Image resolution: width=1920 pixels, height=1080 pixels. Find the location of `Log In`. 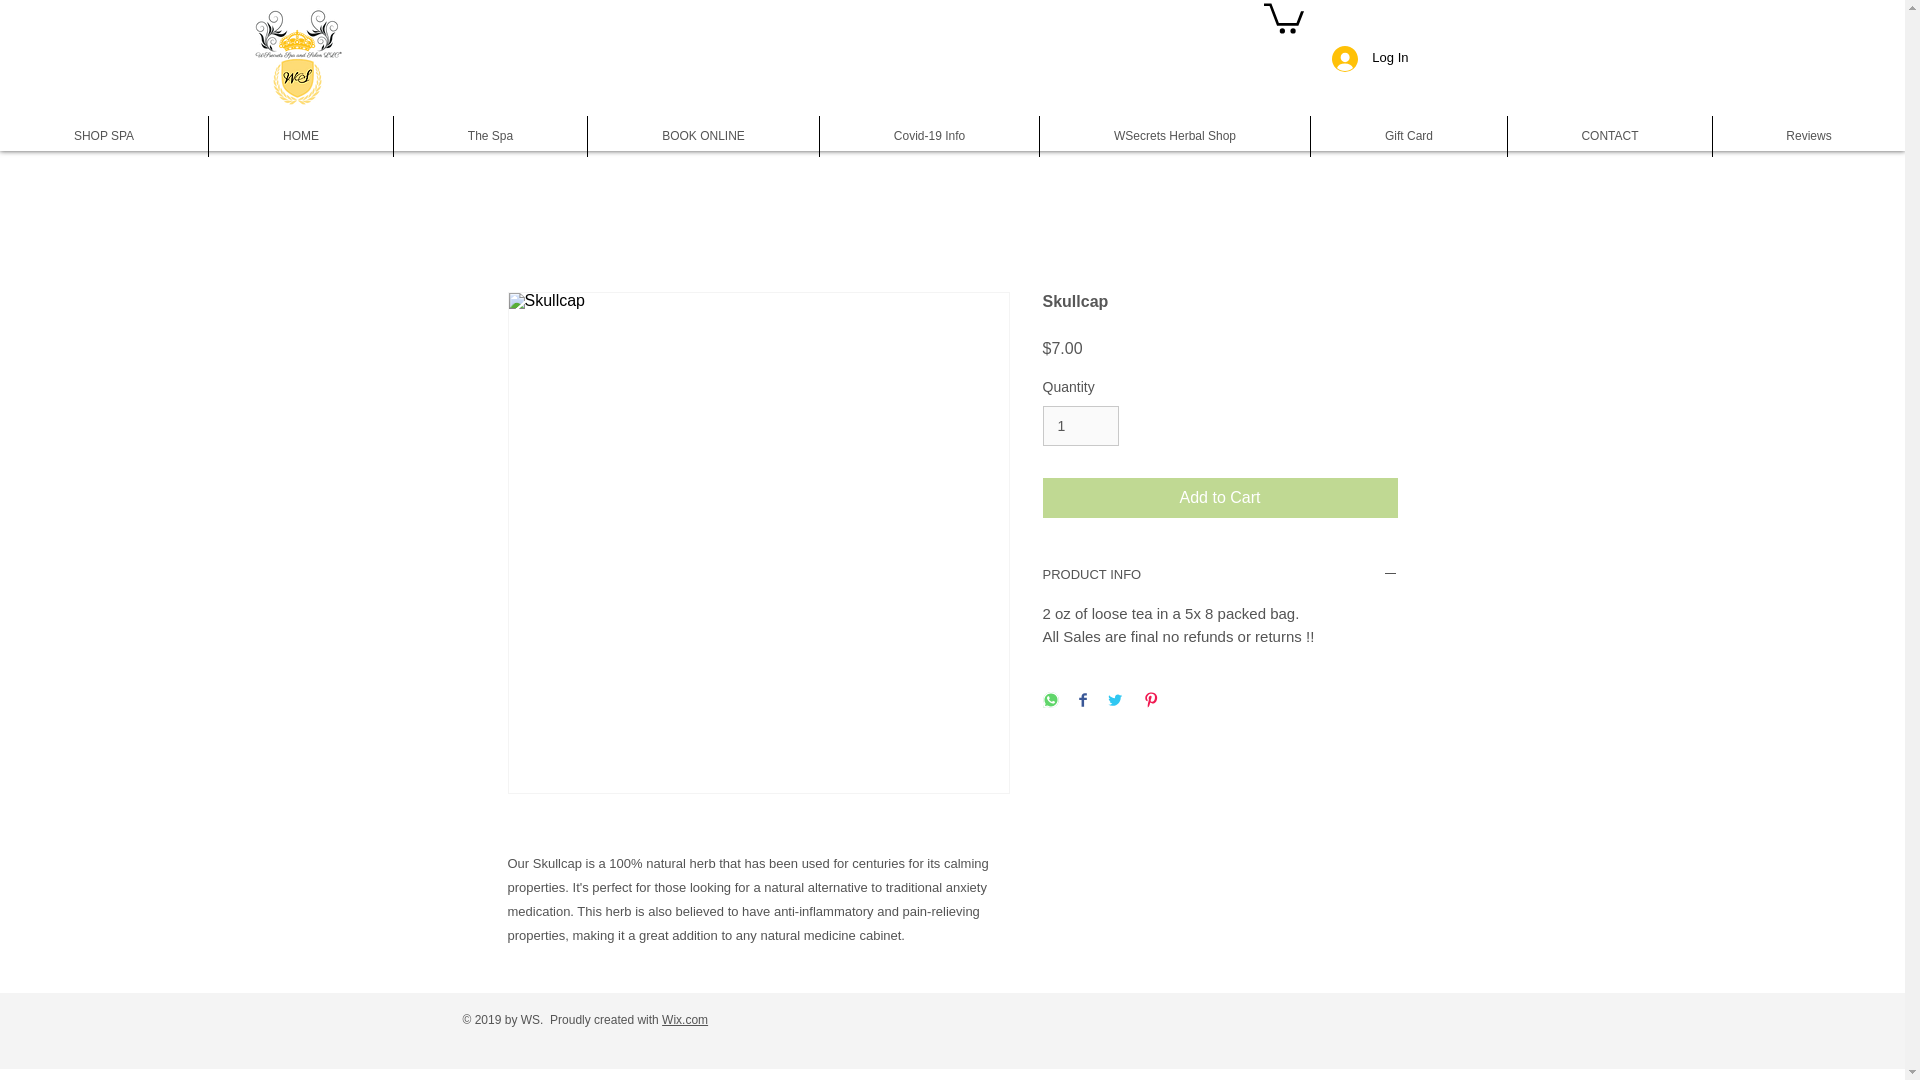

Log In is located at coordinates (1370, 58).